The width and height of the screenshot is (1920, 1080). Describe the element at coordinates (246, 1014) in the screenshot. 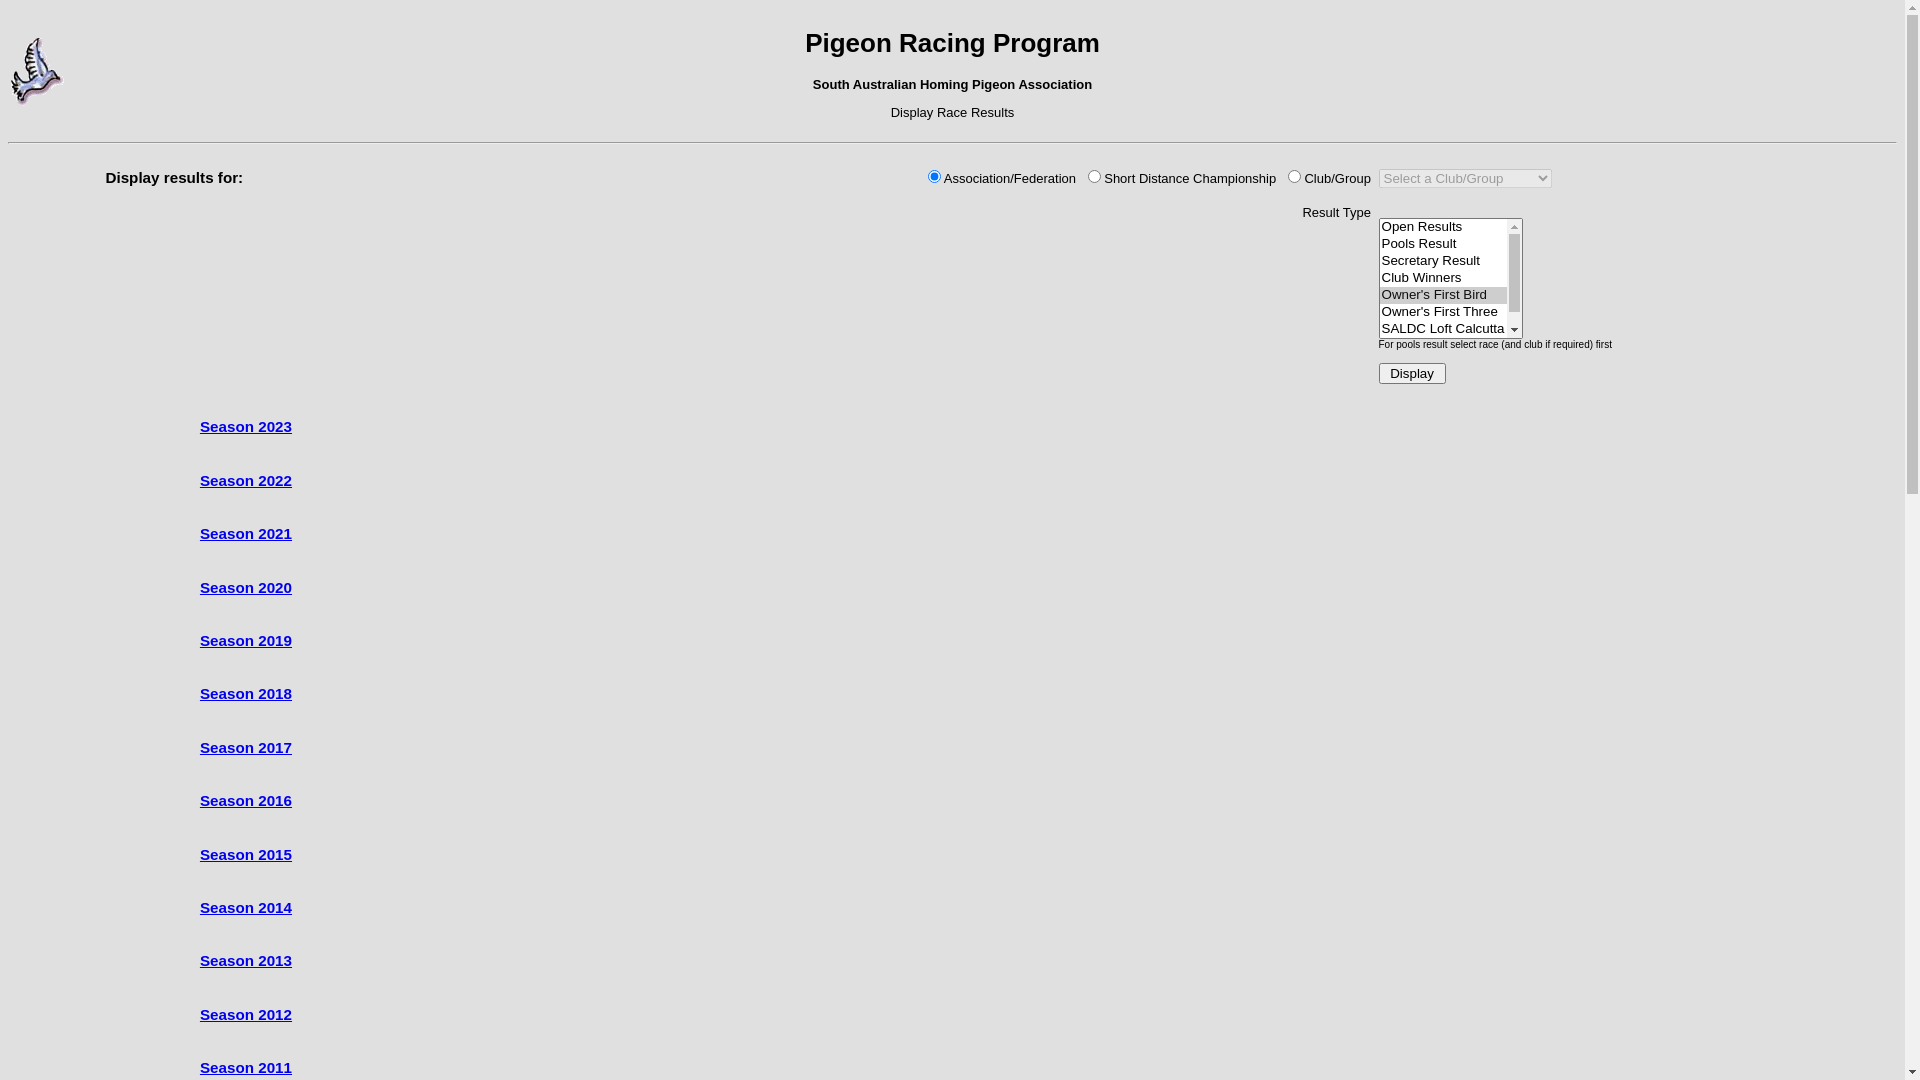

I see `Season 2012` at that location.